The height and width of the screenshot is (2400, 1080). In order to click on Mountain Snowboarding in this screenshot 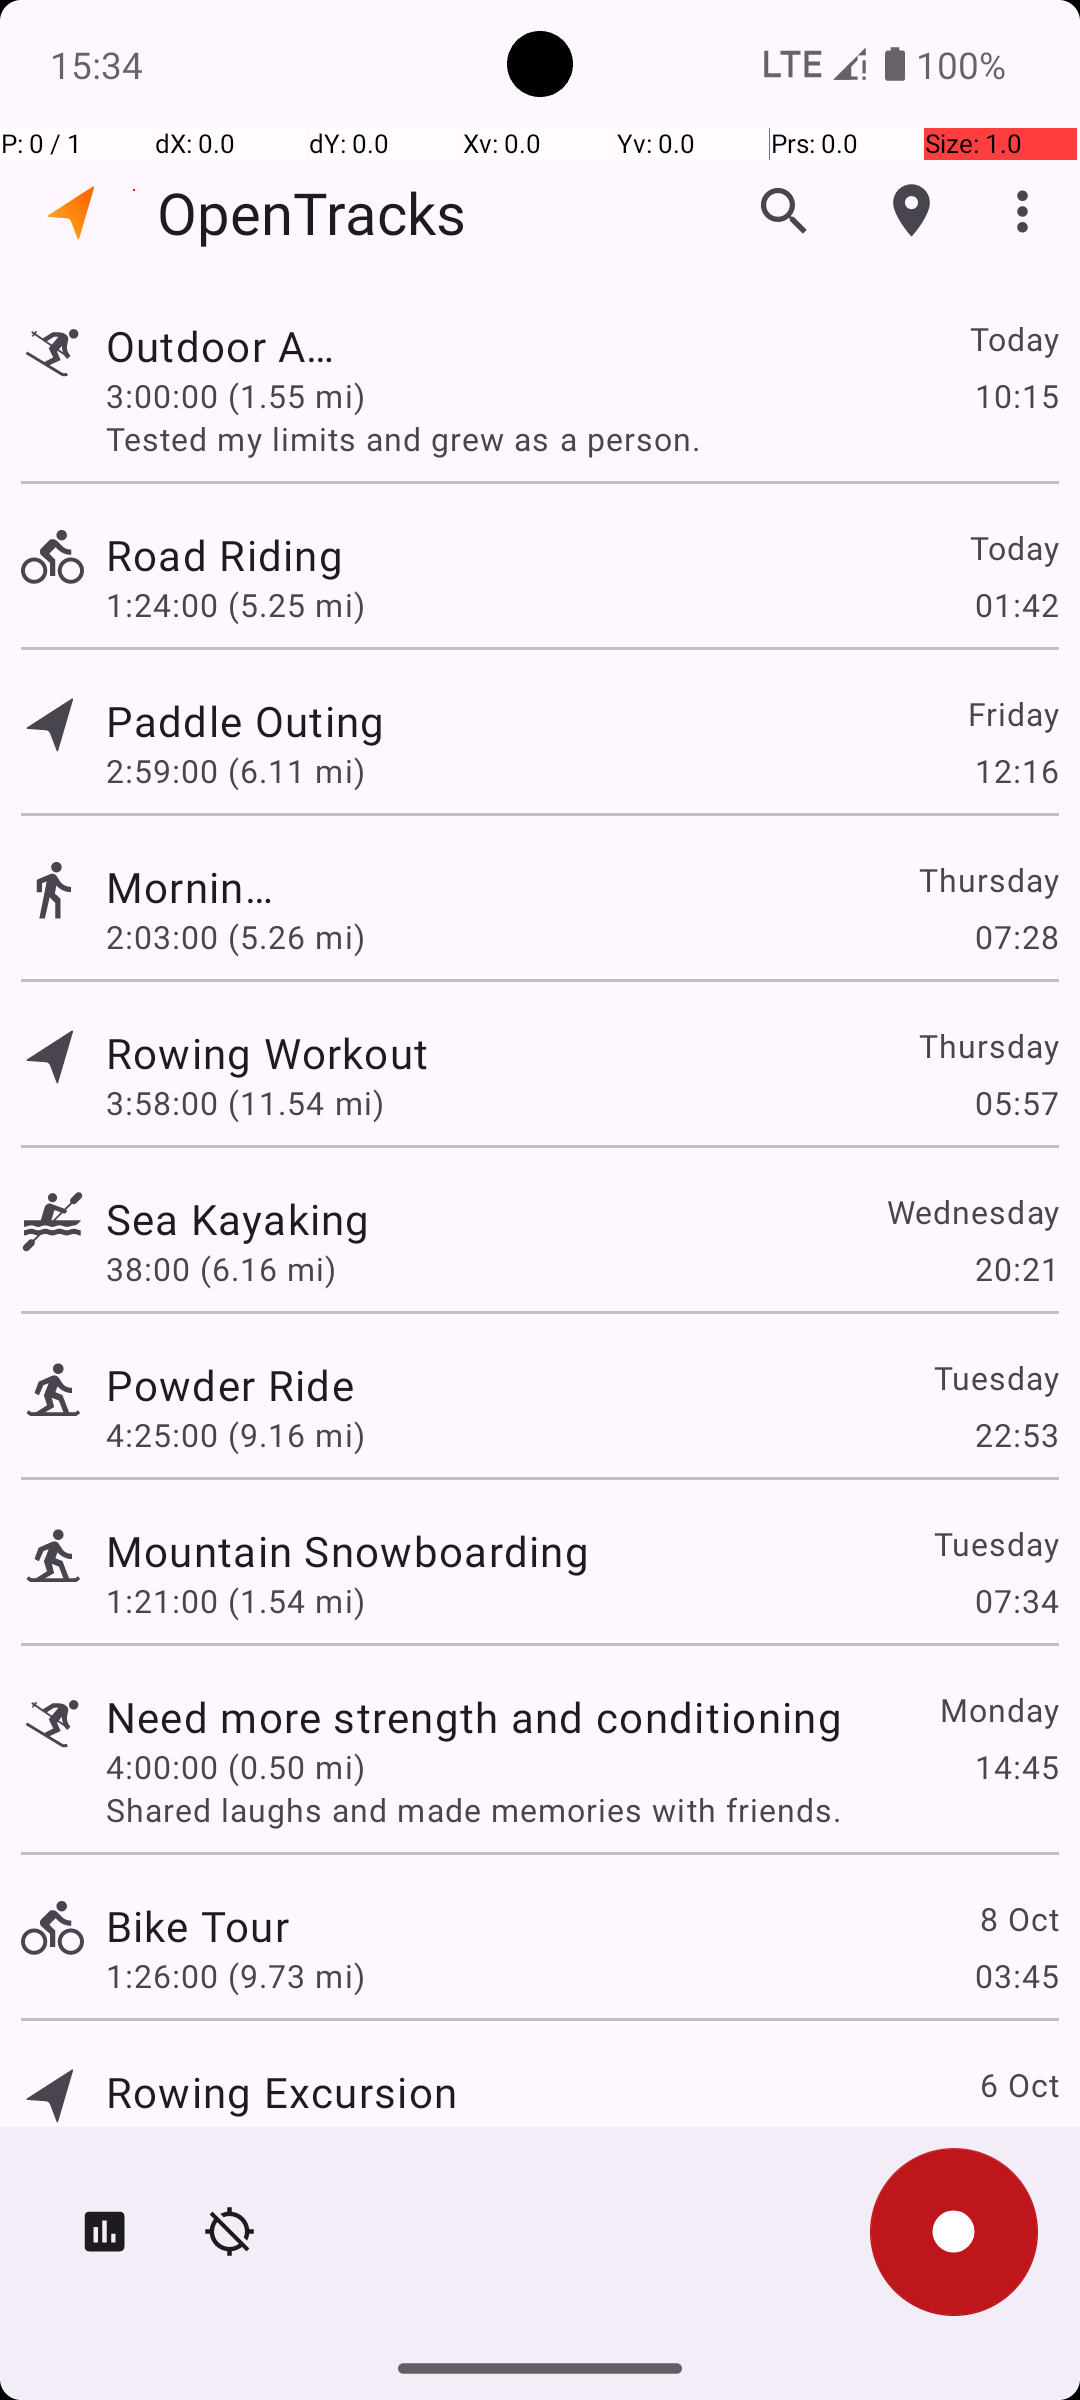, I will do `click(348, 1550)`.